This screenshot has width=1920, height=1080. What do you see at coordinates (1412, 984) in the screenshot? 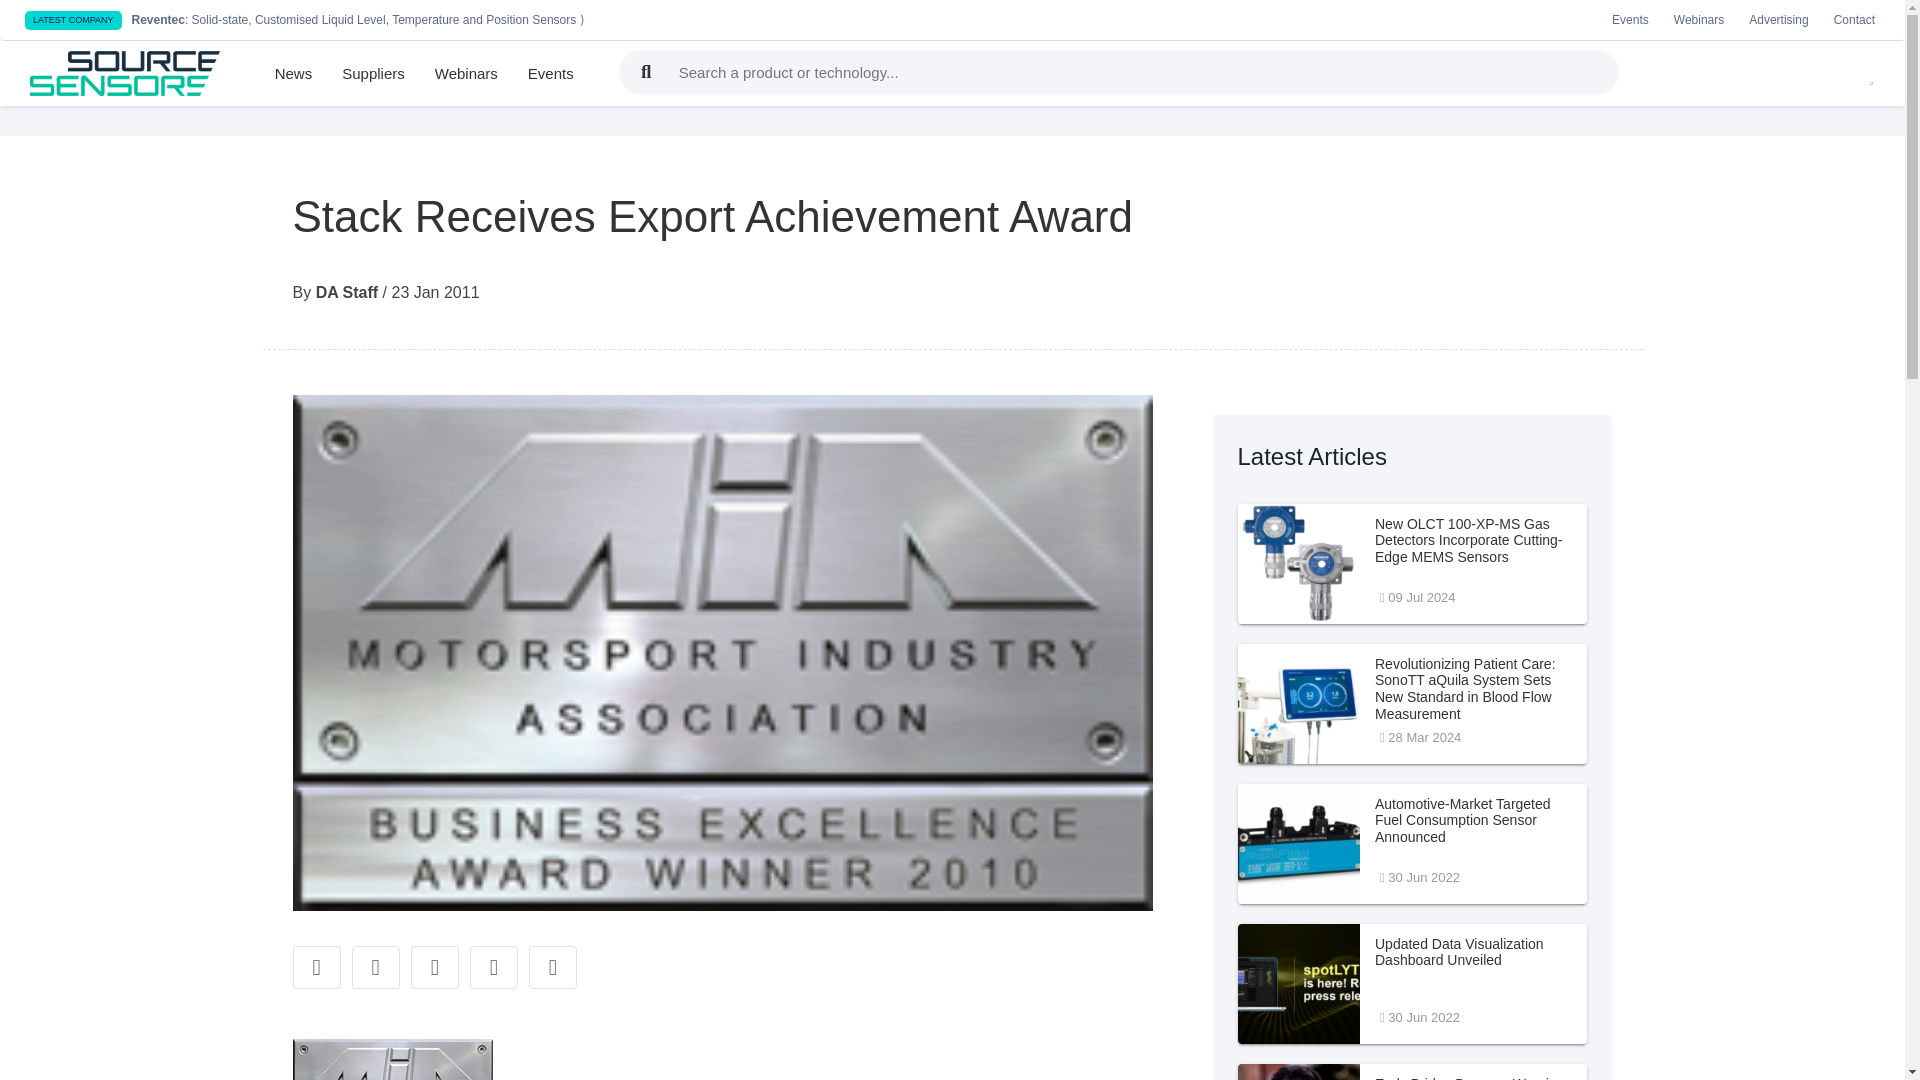
I see `Contact` at bounding box center [1412, 984].